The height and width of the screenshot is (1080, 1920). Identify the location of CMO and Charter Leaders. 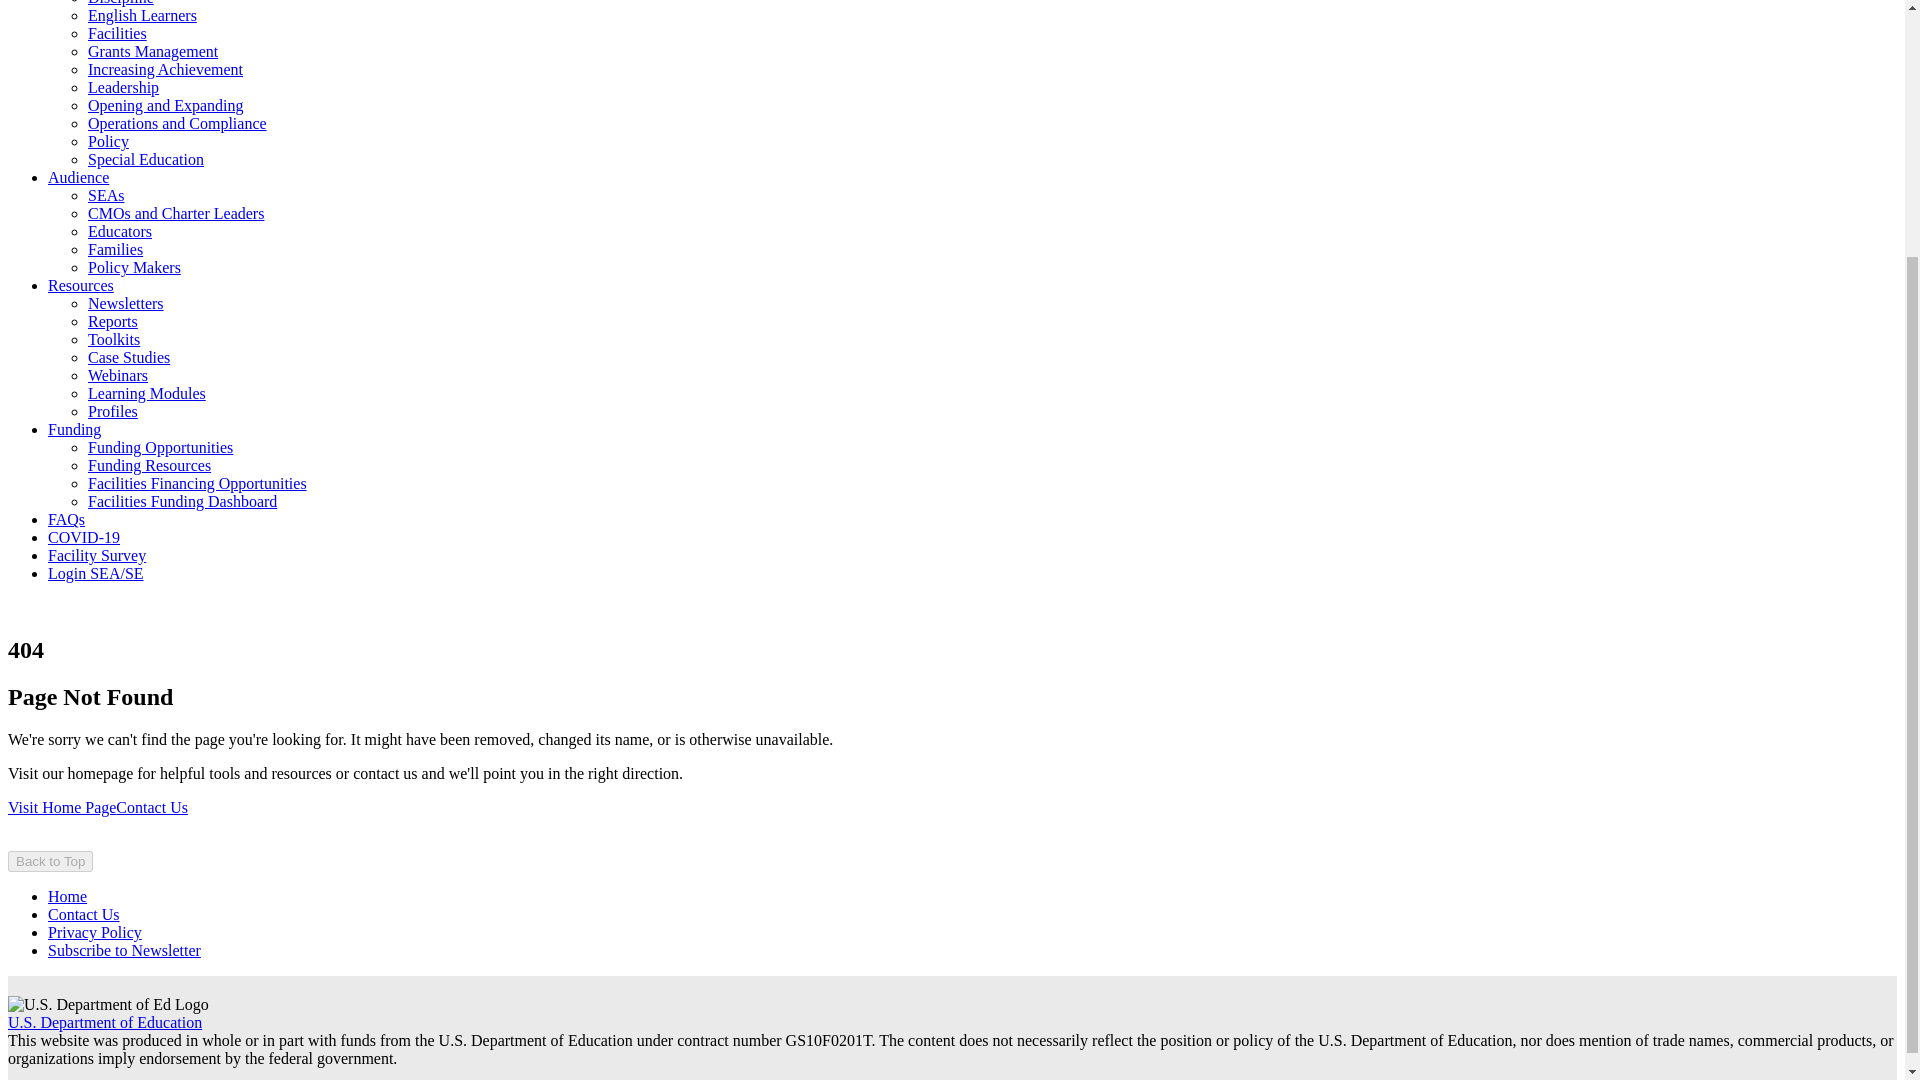
(176, 214).